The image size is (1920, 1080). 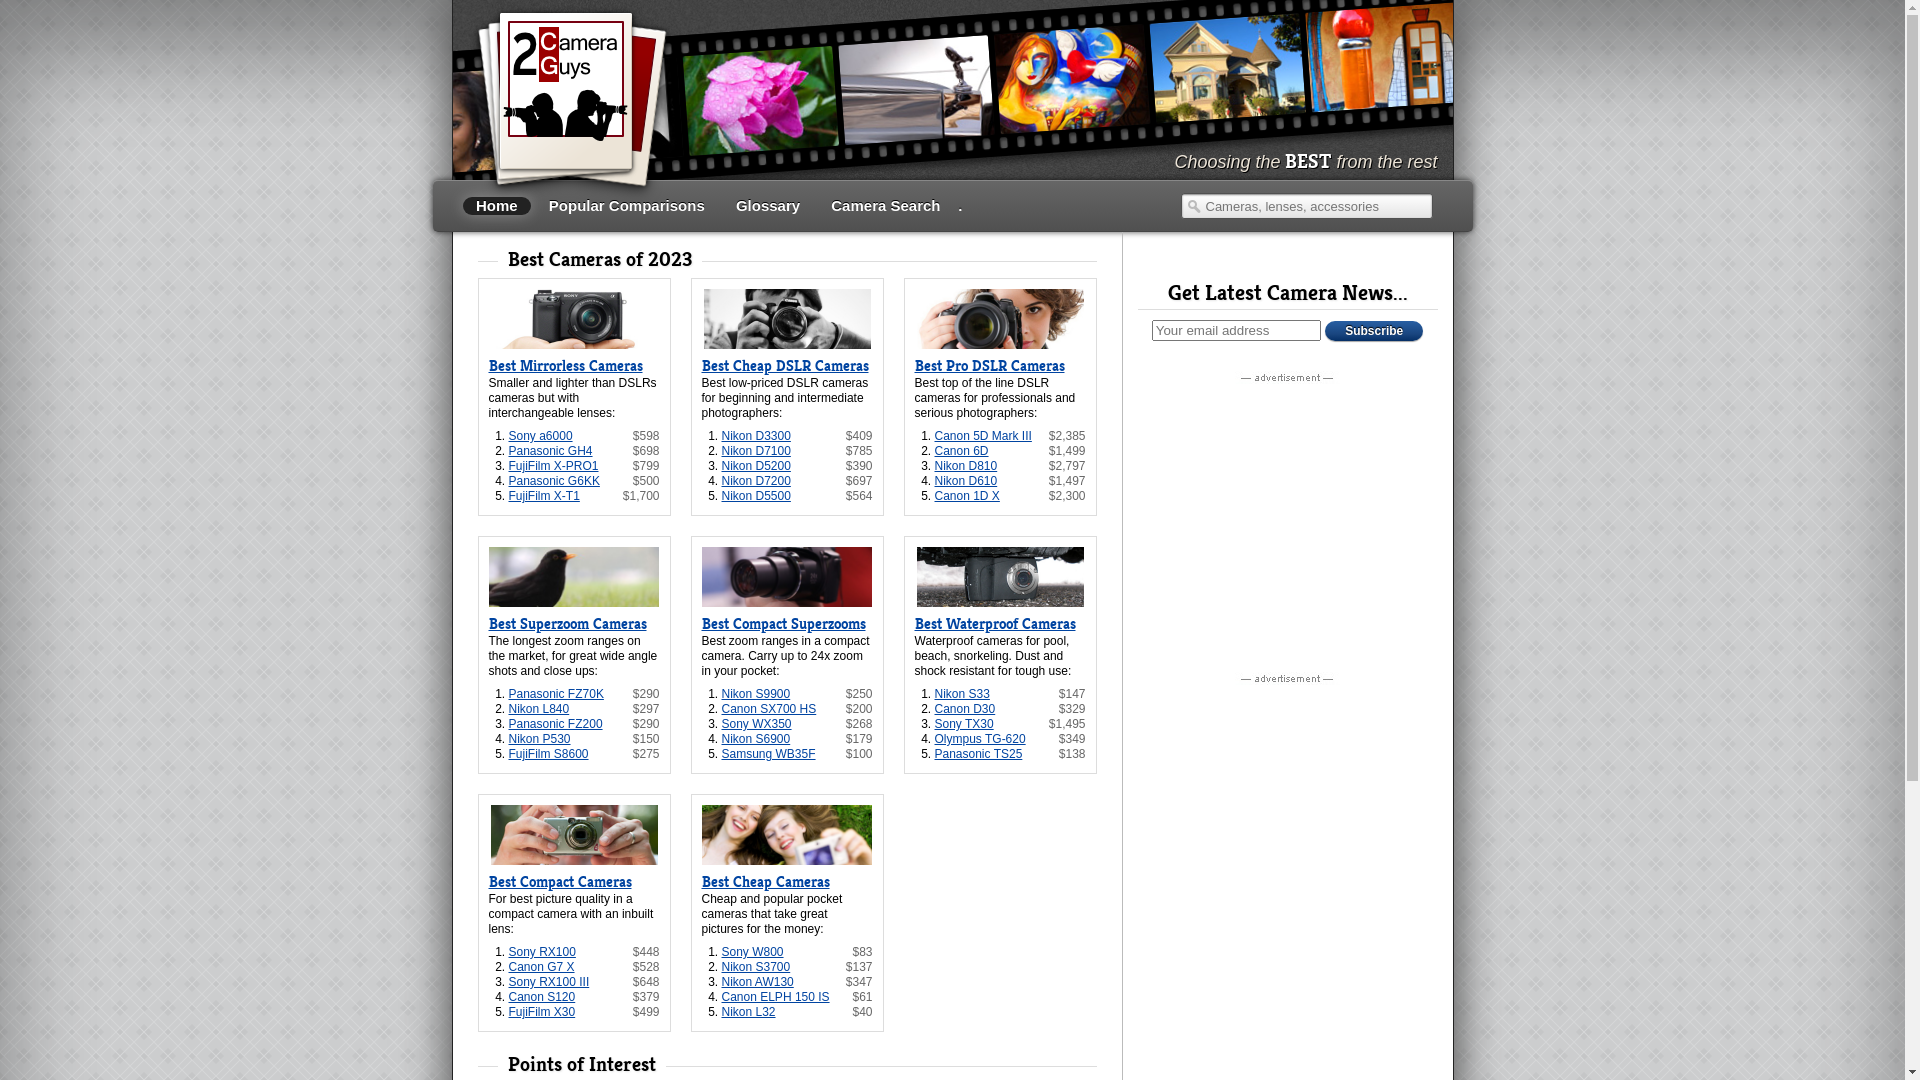 I want to click on Nikon D7100, so click(x=756, y=451).